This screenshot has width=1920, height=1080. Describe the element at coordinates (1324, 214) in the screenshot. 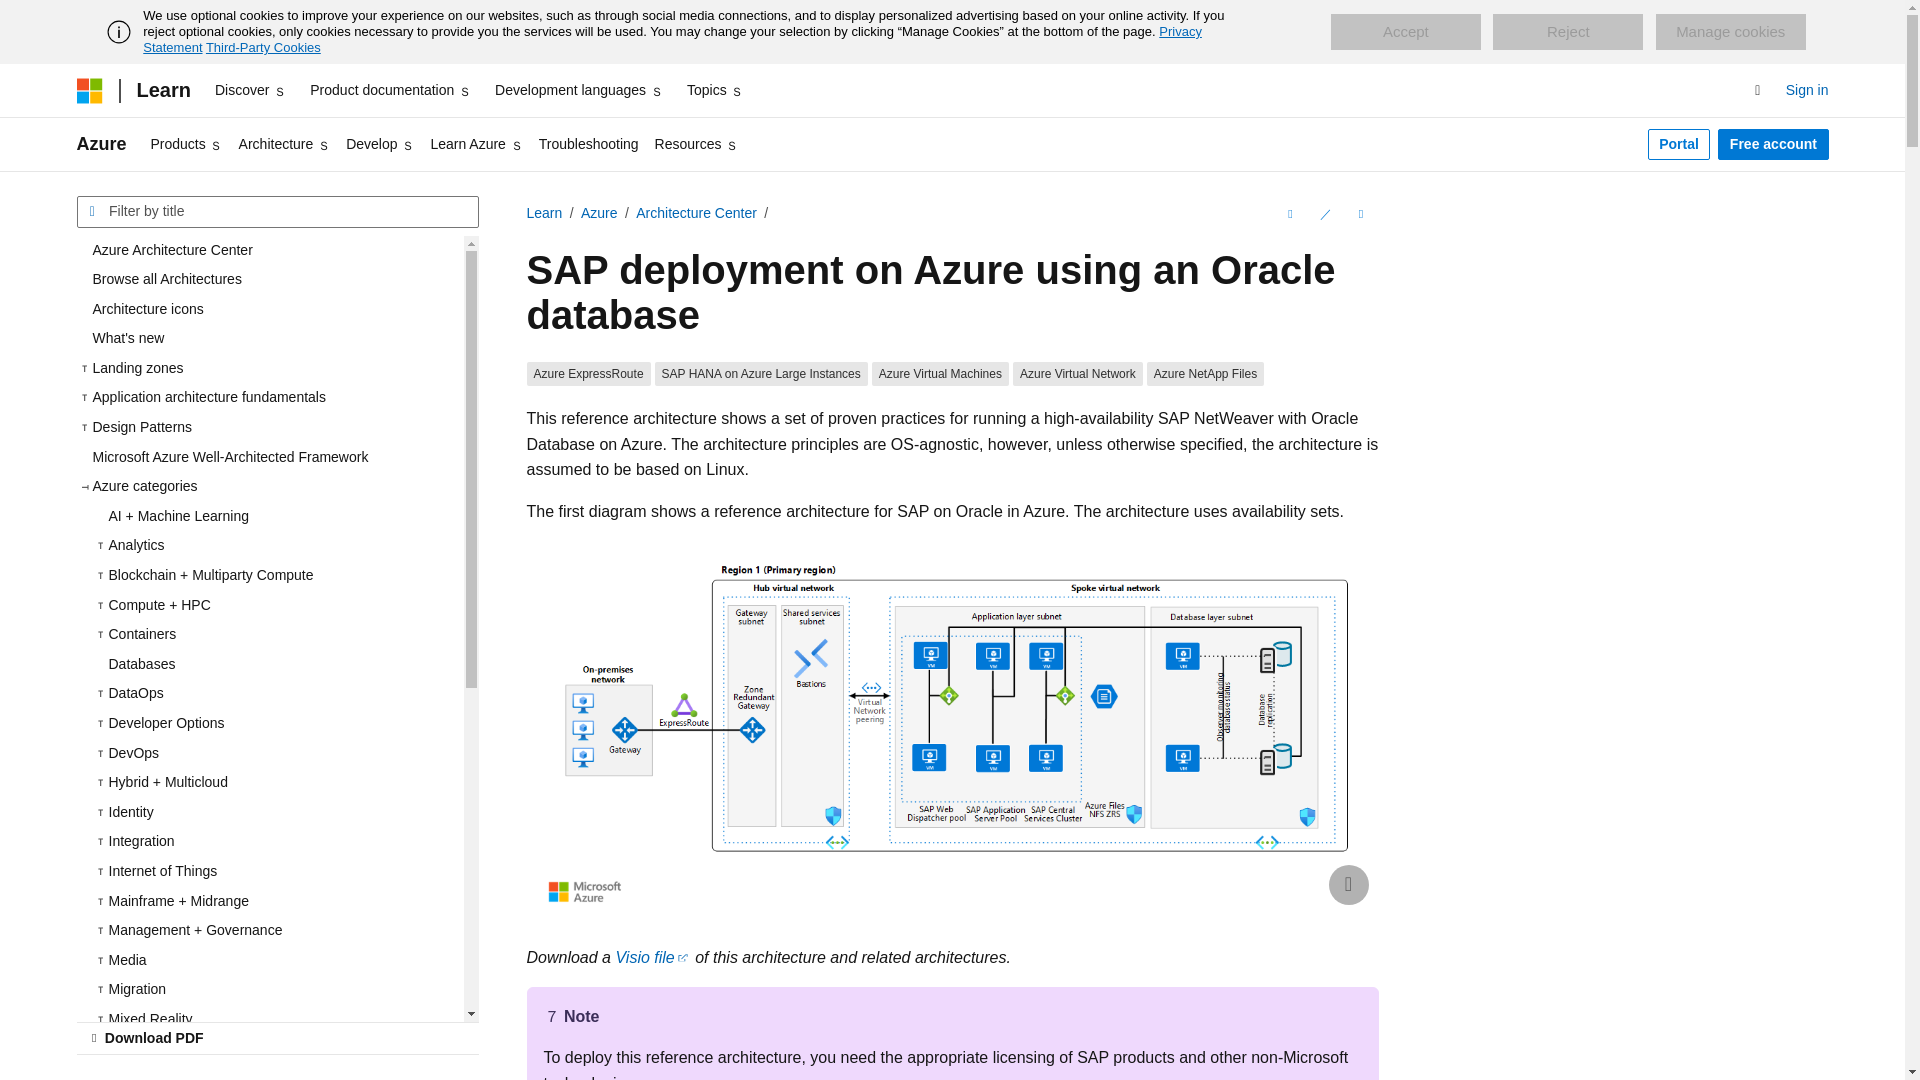

I see `Edit This Document` at that location.